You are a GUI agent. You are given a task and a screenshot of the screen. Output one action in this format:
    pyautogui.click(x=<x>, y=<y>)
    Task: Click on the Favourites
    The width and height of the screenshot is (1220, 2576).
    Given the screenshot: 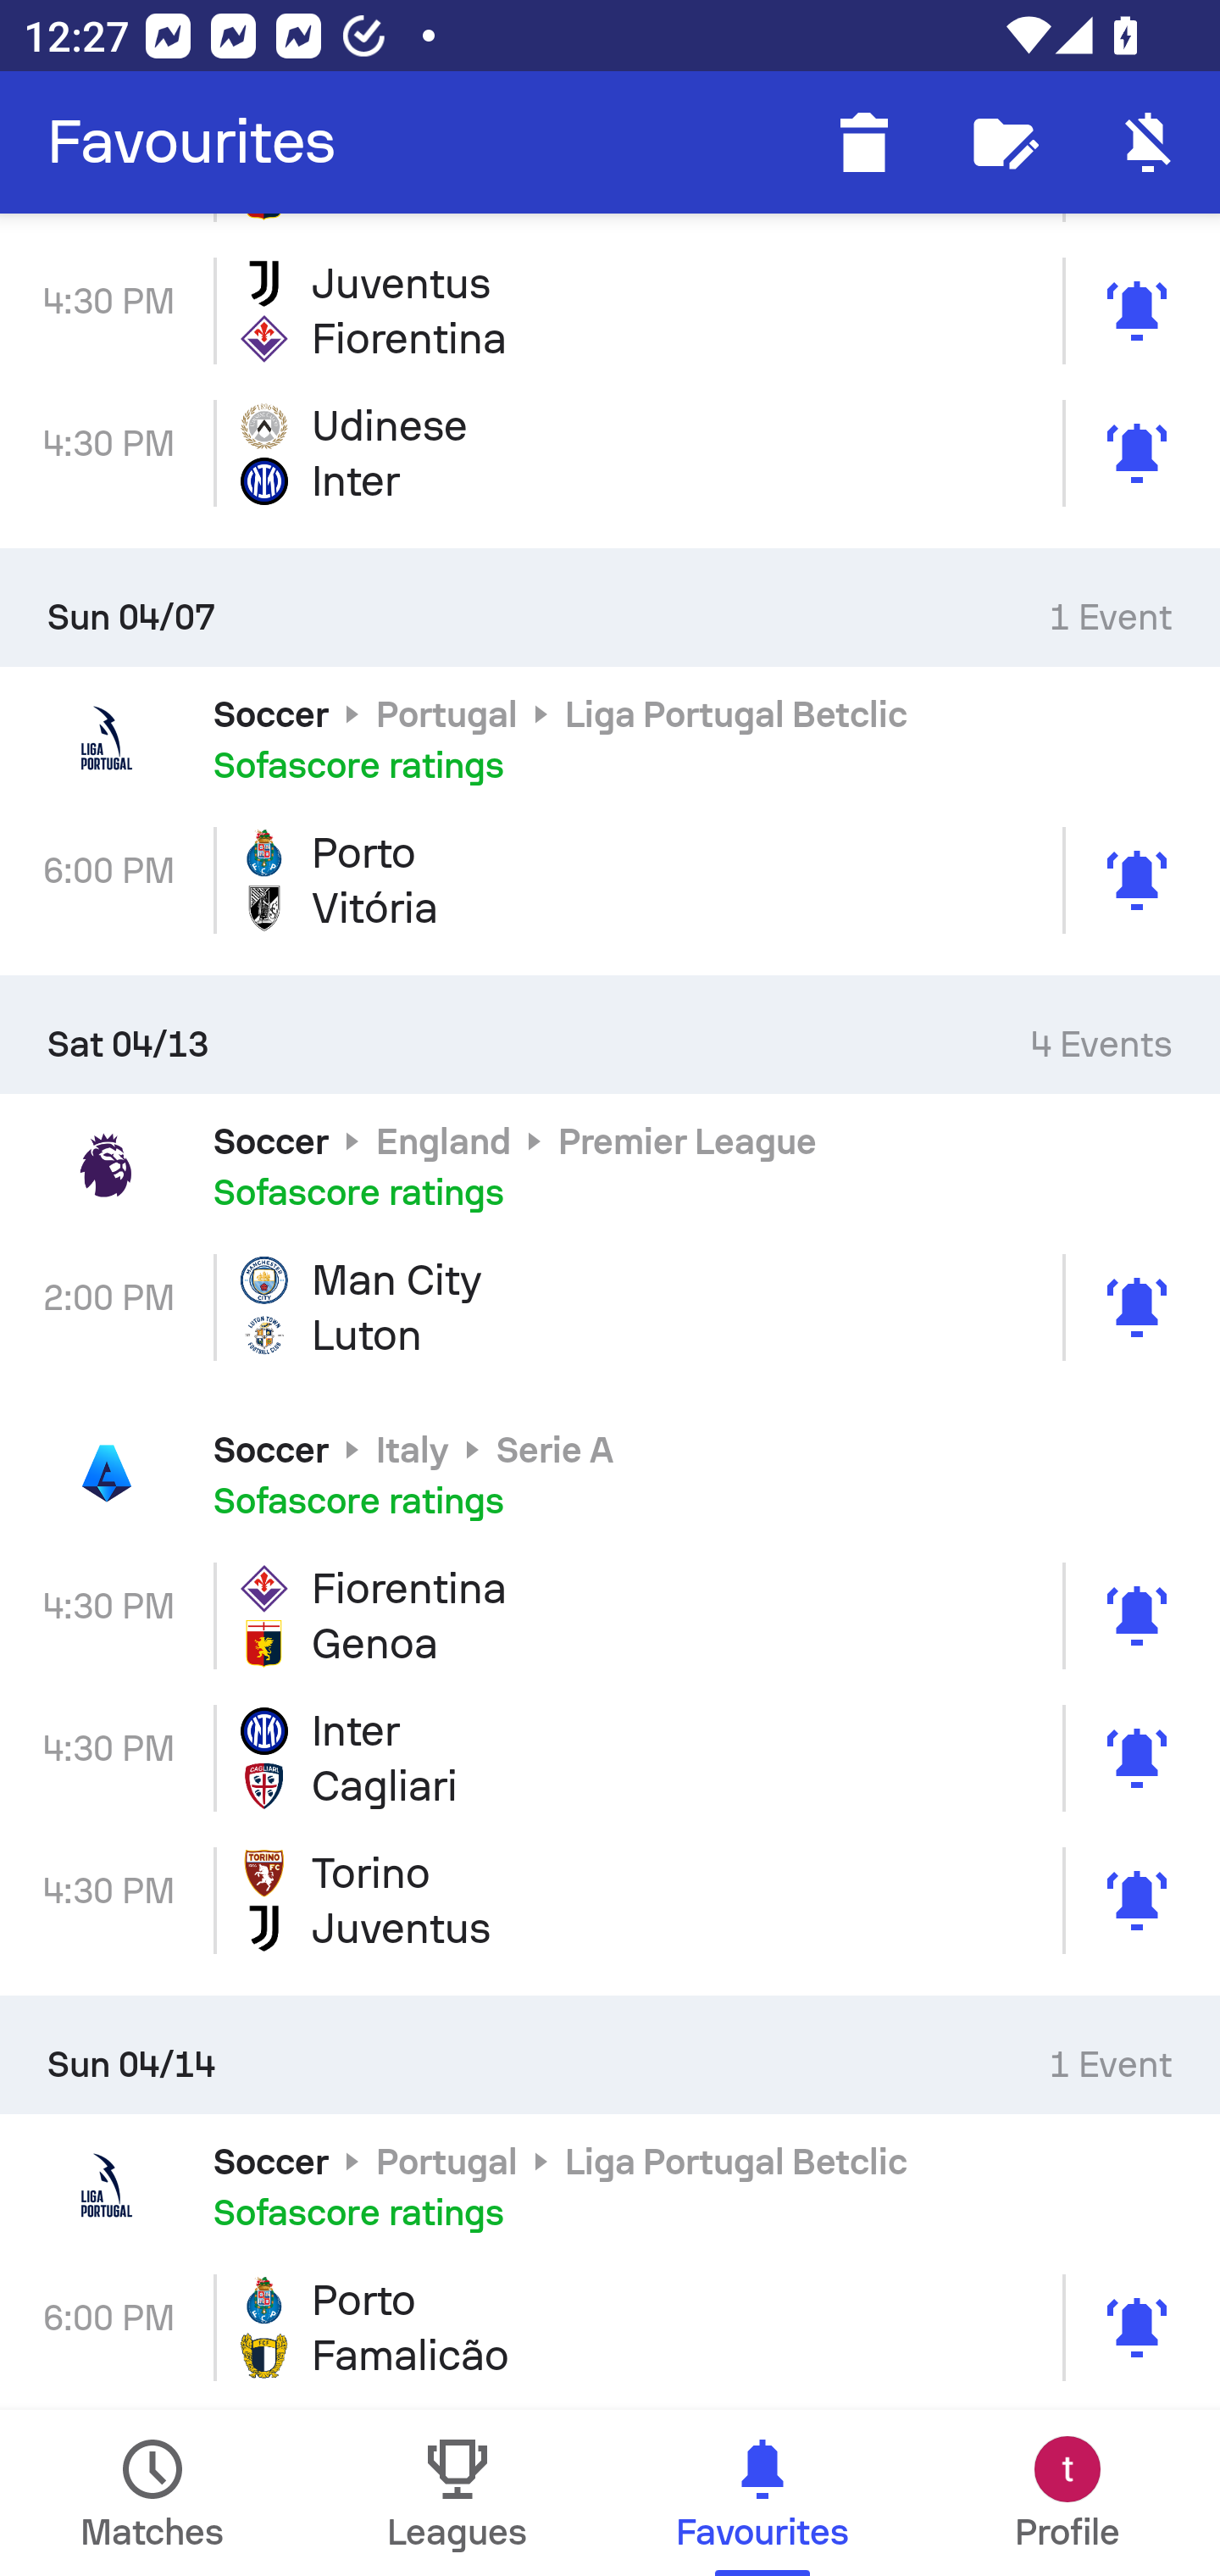 What is the action you would take?
    pyautogui.click(x=191, y=142)
    